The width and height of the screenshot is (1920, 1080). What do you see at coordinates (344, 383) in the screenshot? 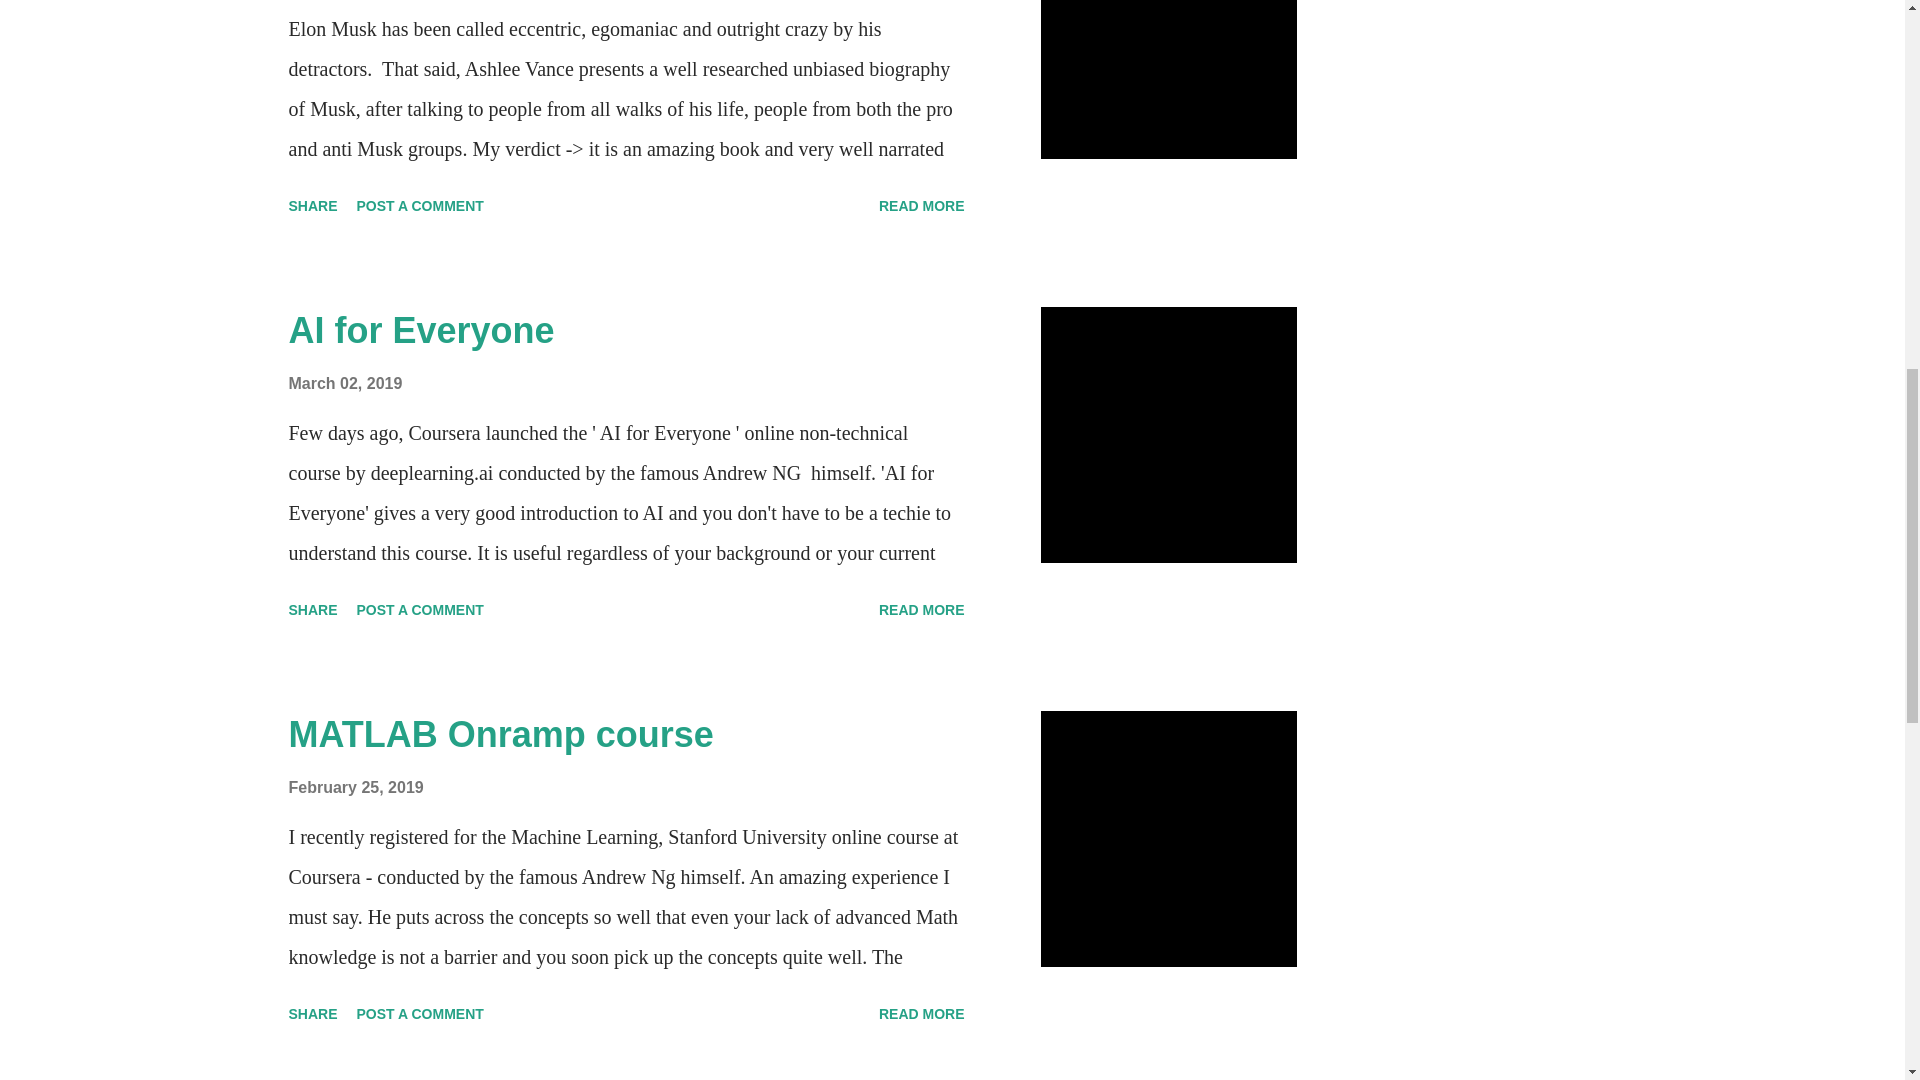
I see `March 02, 2019` at bounding box center [344, 383].